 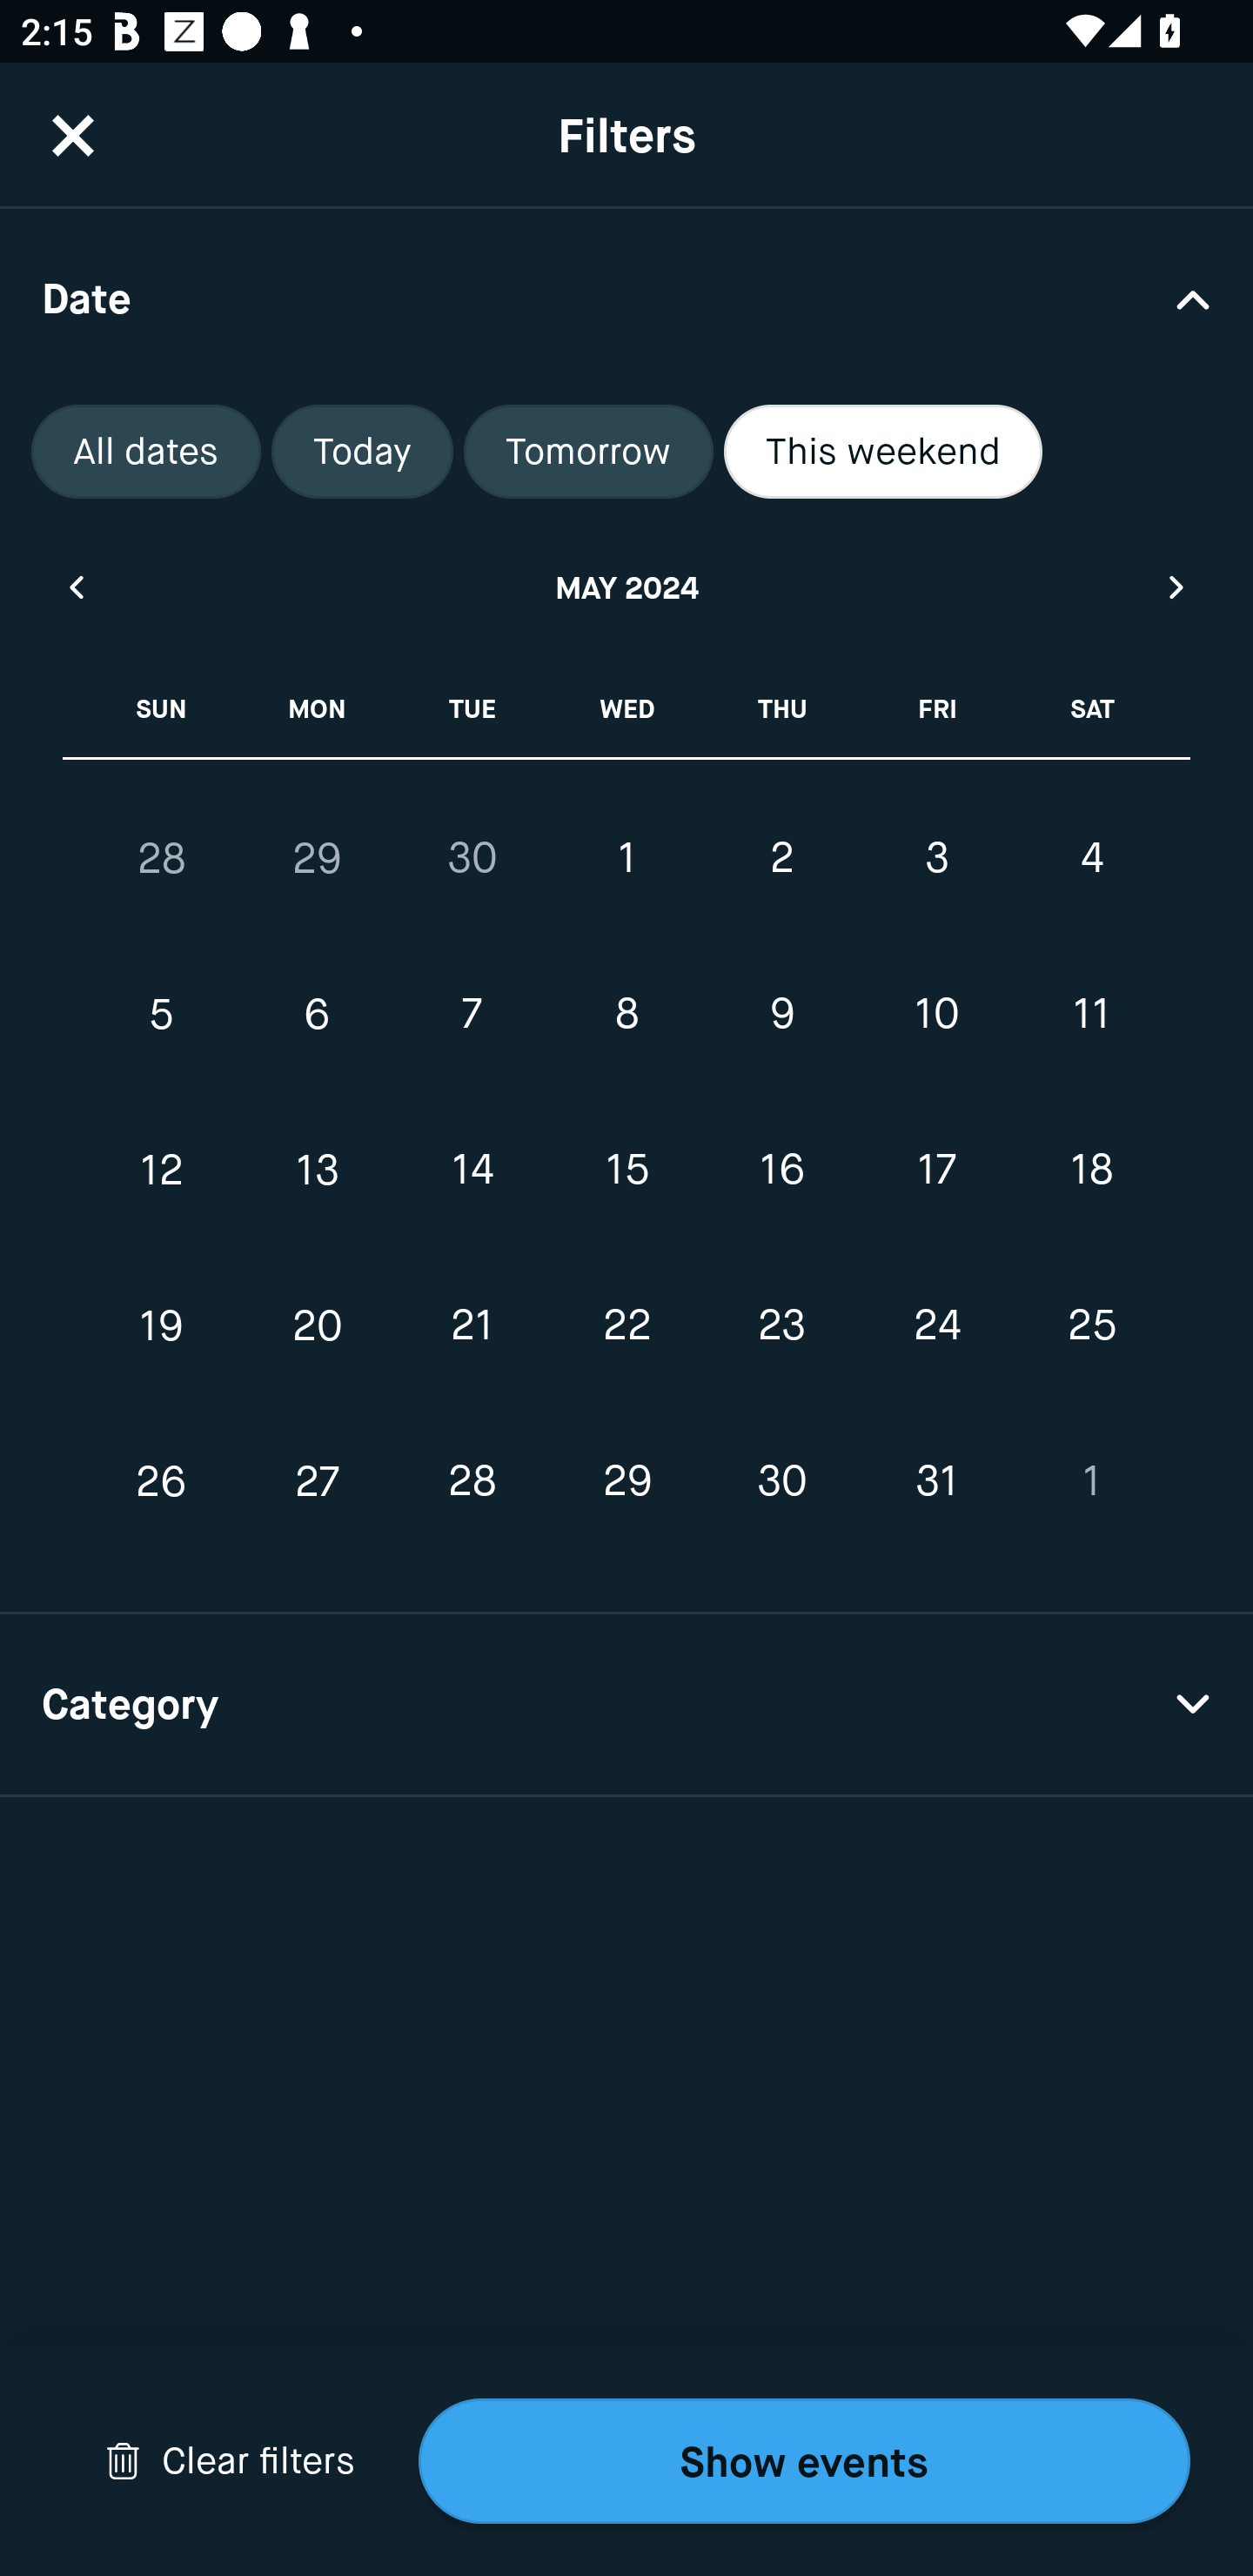 I want to click on 21, so click(x=472, y=1325).